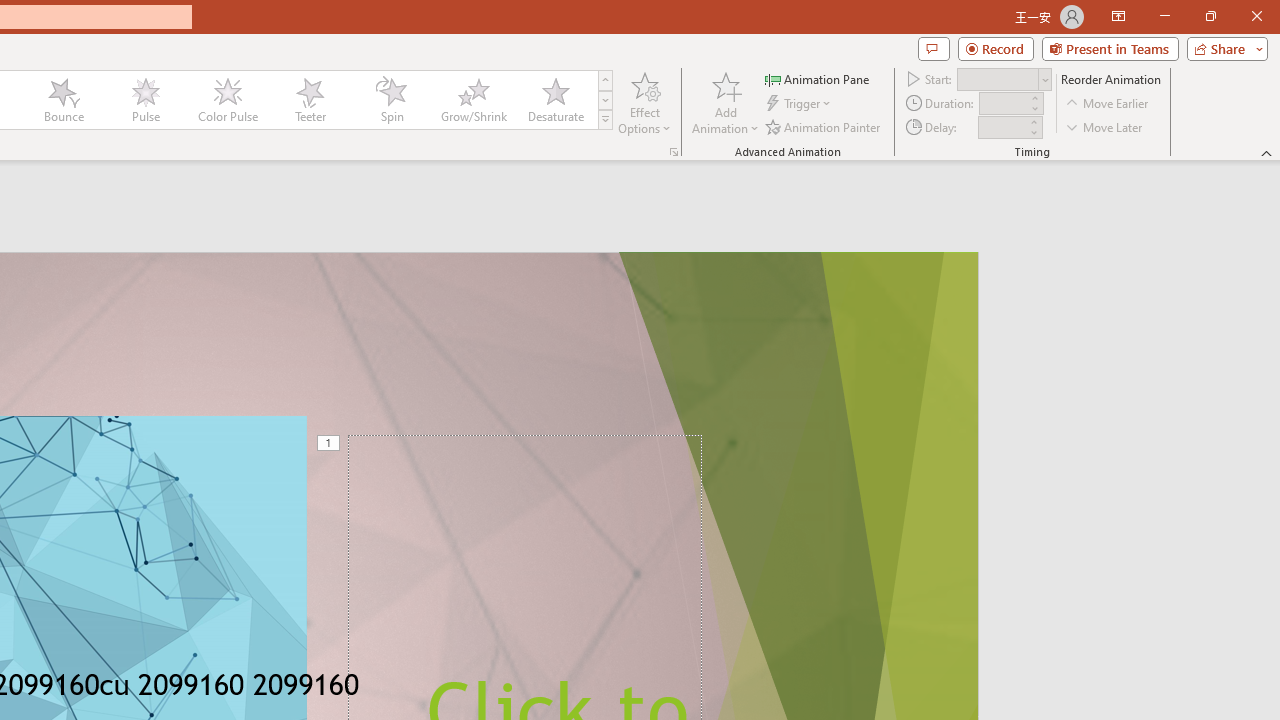 The height and width of the screenshot is (720, 1280). What do you see at coordinates (800, 104) in the screenshot?
I see `Trigger` at bounding box center [800, 104].